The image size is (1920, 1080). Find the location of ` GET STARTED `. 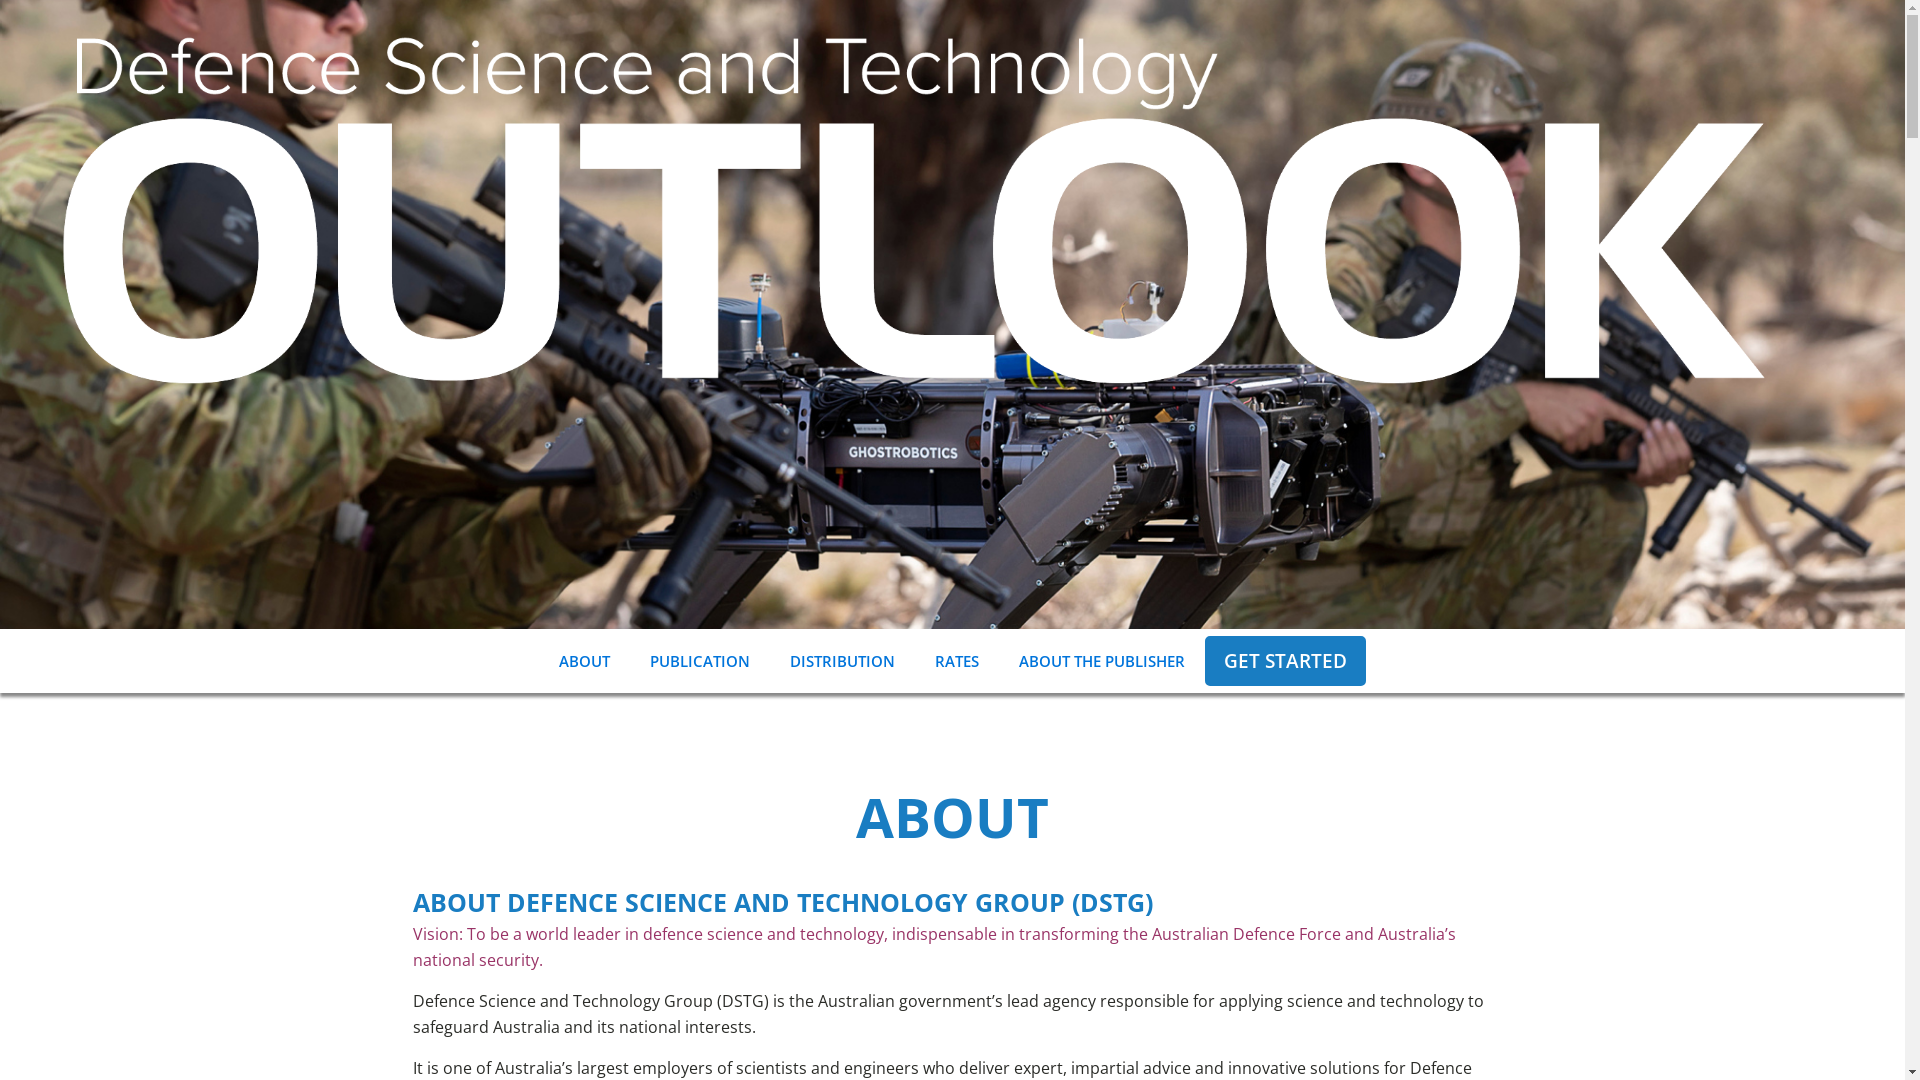

 GET STARTED  is located at coordinates (1285, 661).